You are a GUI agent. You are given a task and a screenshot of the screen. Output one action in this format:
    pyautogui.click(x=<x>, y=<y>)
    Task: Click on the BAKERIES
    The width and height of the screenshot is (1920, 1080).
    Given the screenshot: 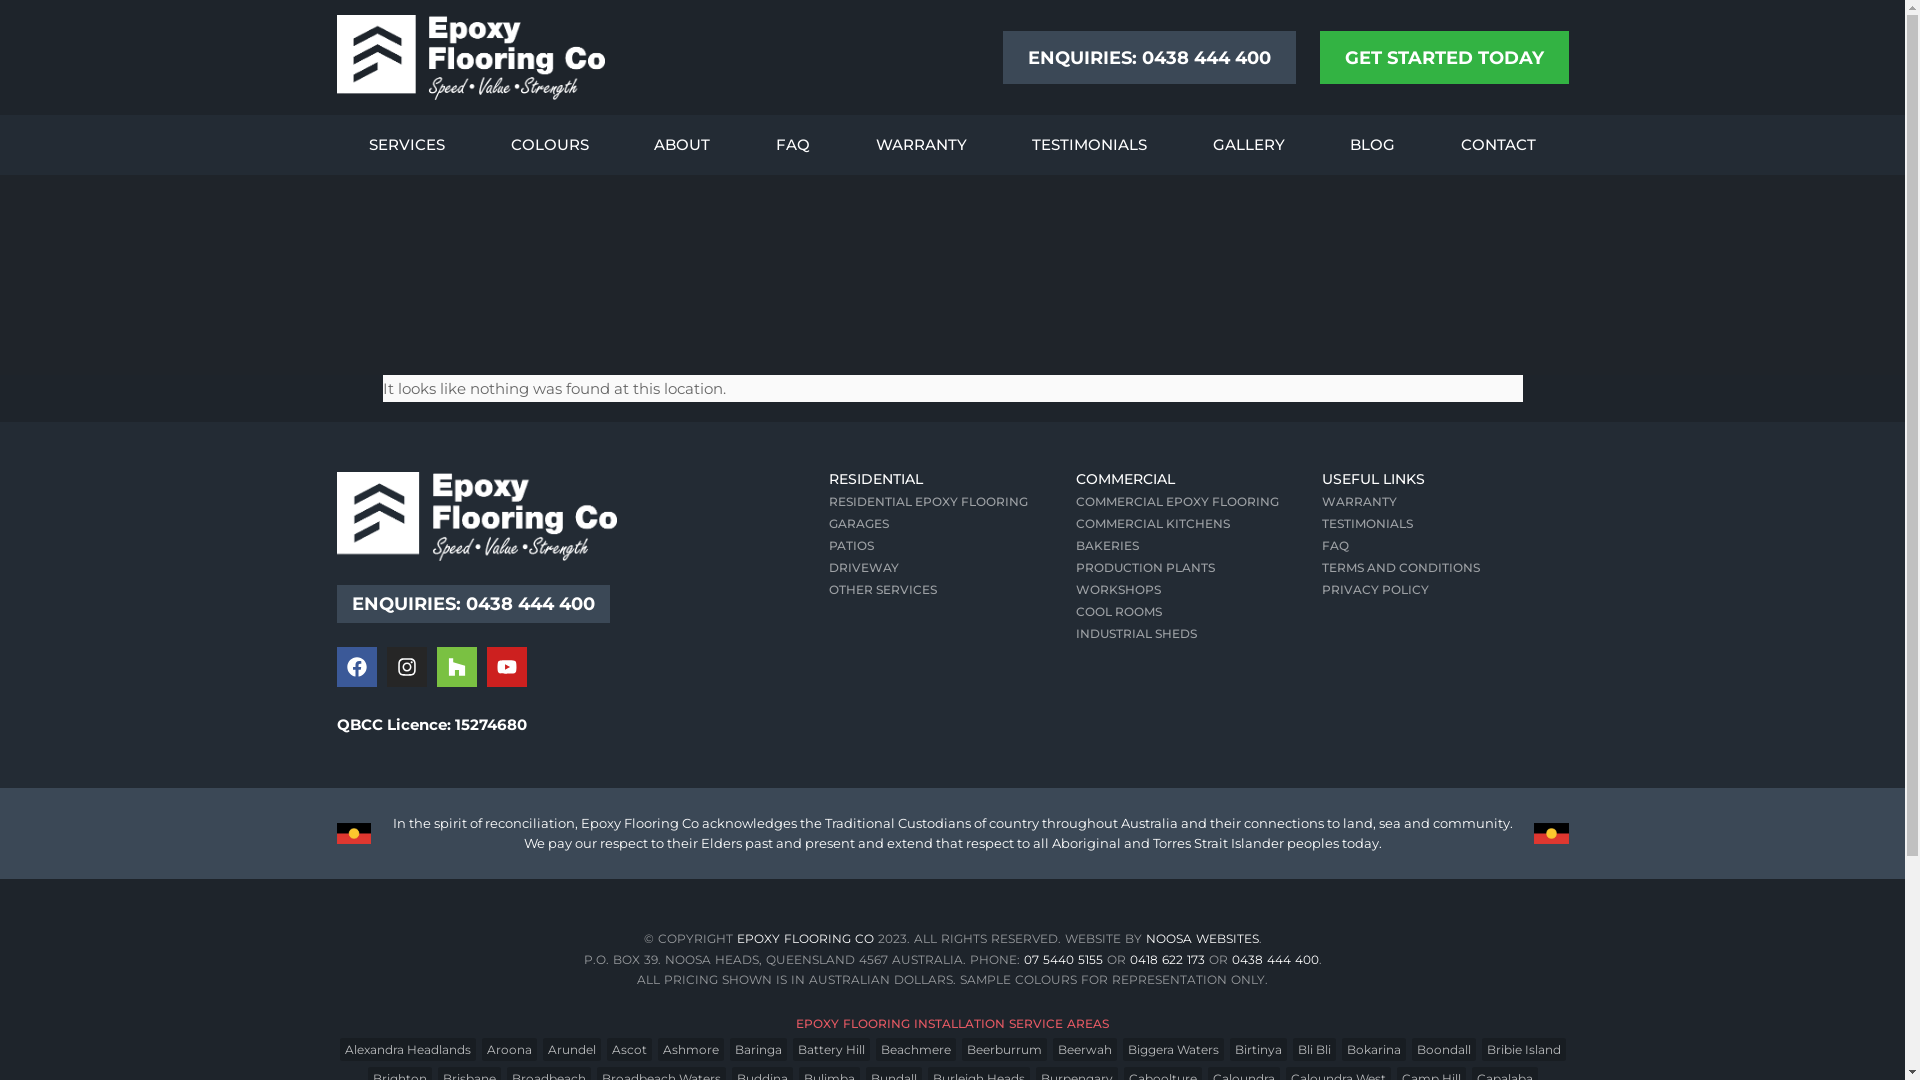 What is the action you would take?
    pyautogui.click(x=1199, y=546)
    